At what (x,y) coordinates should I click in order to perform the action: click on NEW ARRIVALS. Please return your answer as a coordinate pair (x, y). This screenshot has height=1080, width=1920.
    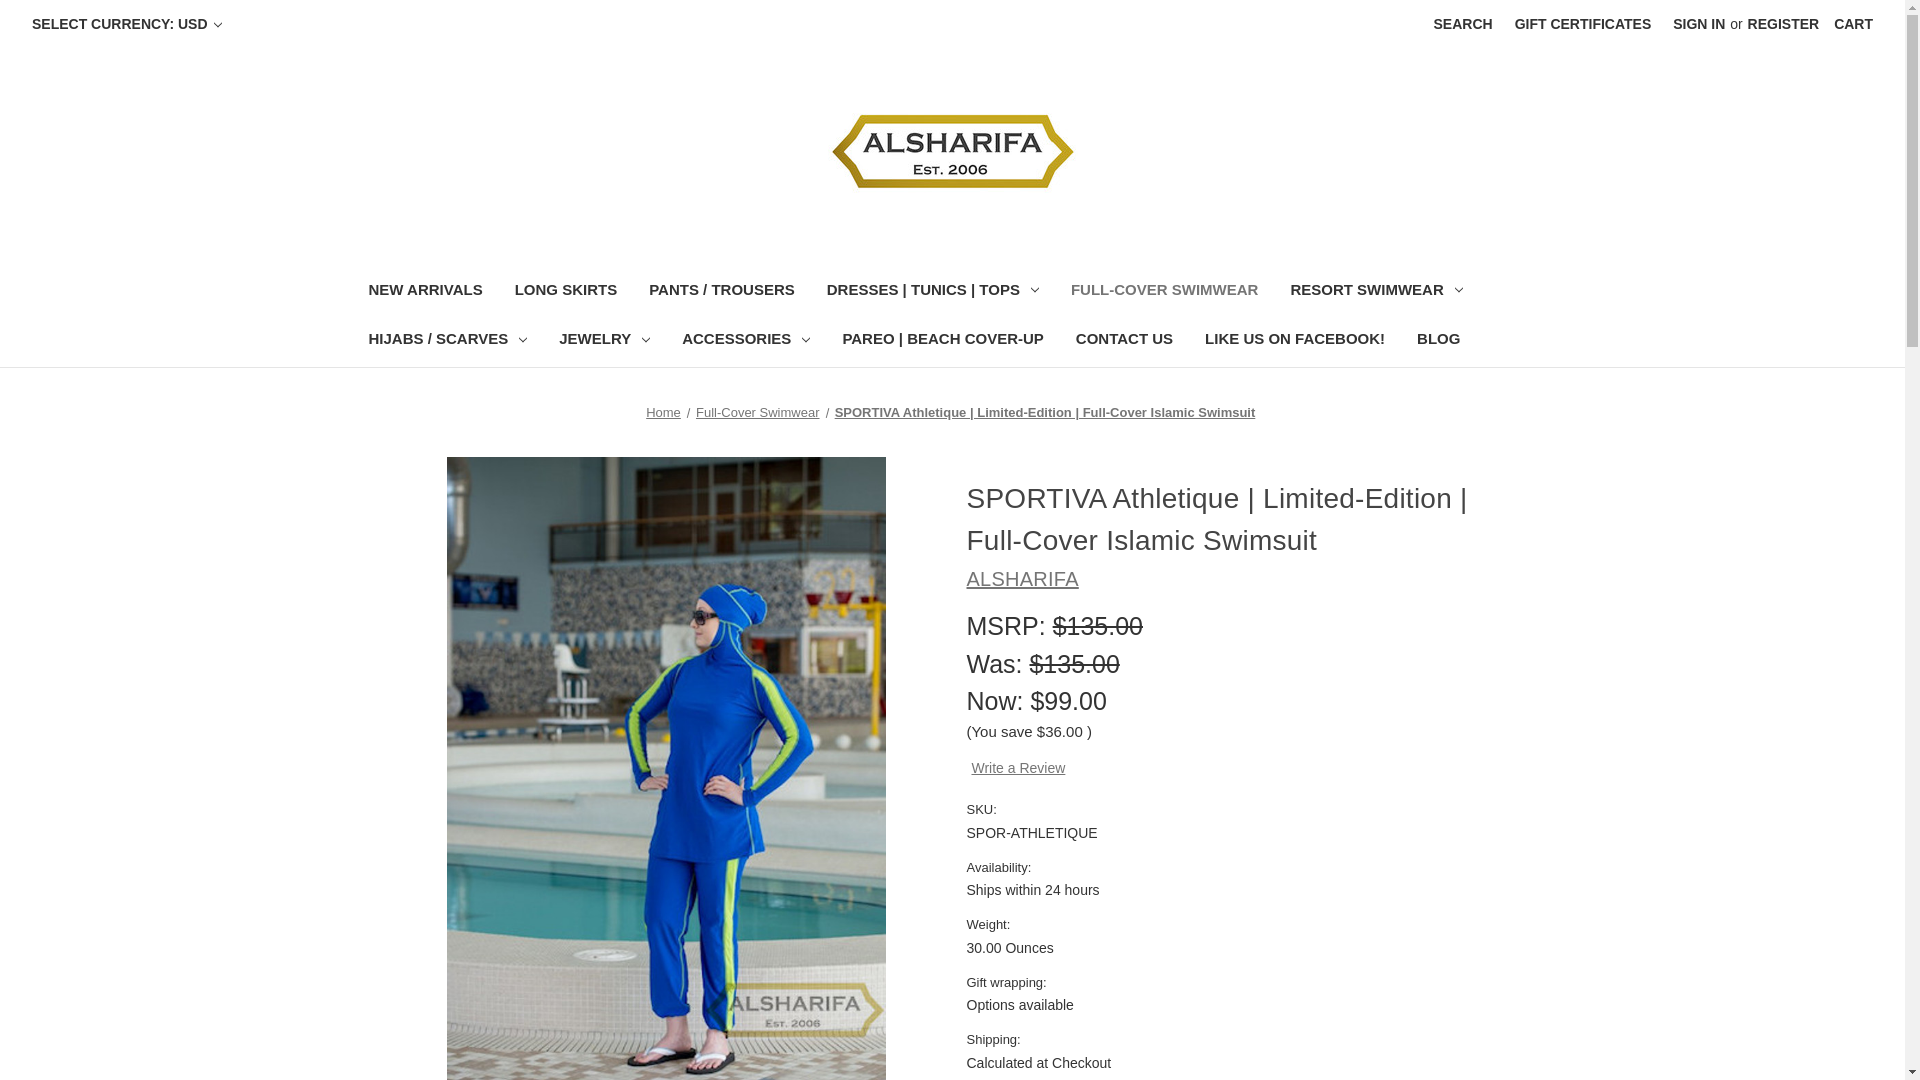
    Looking at the image, I should click on (424, 292).